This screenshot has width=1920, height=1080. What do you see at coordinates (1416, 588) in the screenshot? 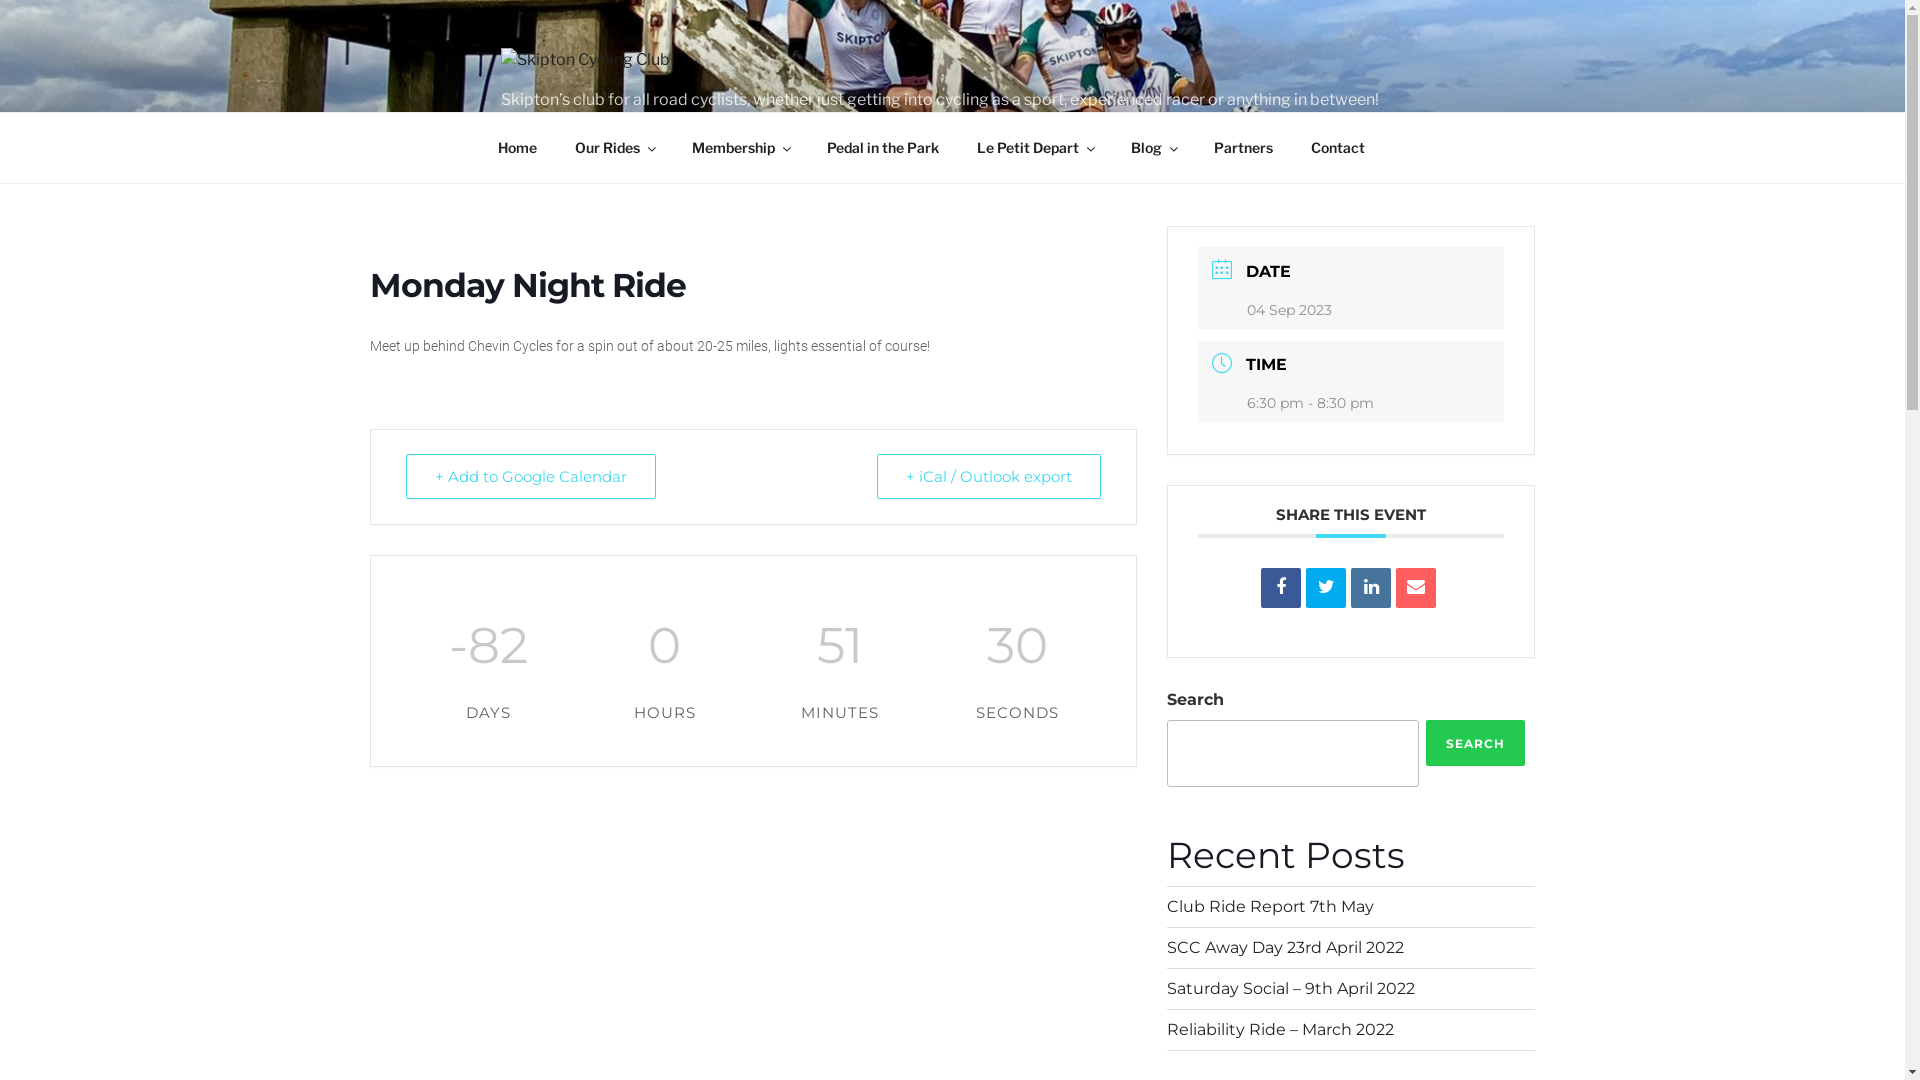
I see `Email` at bounding box center [1416, 588].